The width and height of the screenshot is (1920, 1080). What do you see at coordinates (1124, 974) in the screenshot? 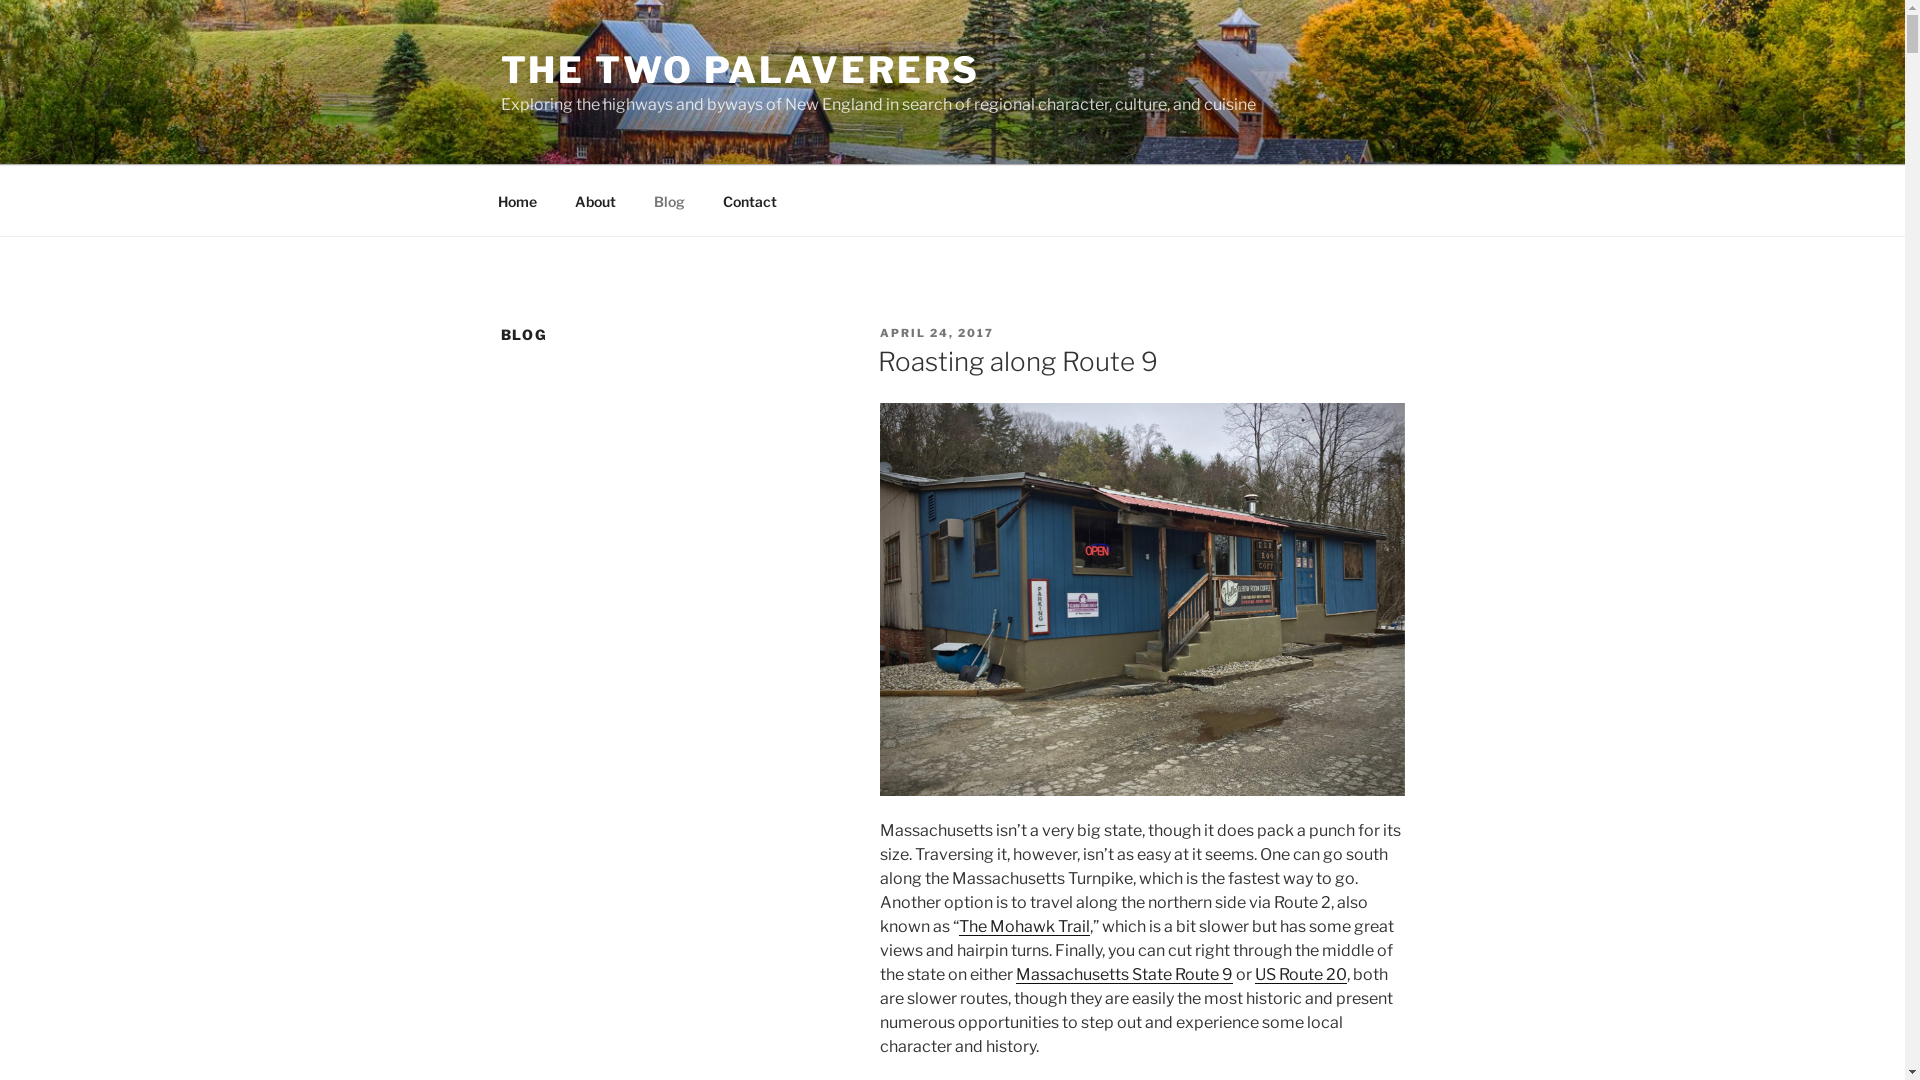
I see `Massachusetts State Route 9` at bounding box center [1124, 974].